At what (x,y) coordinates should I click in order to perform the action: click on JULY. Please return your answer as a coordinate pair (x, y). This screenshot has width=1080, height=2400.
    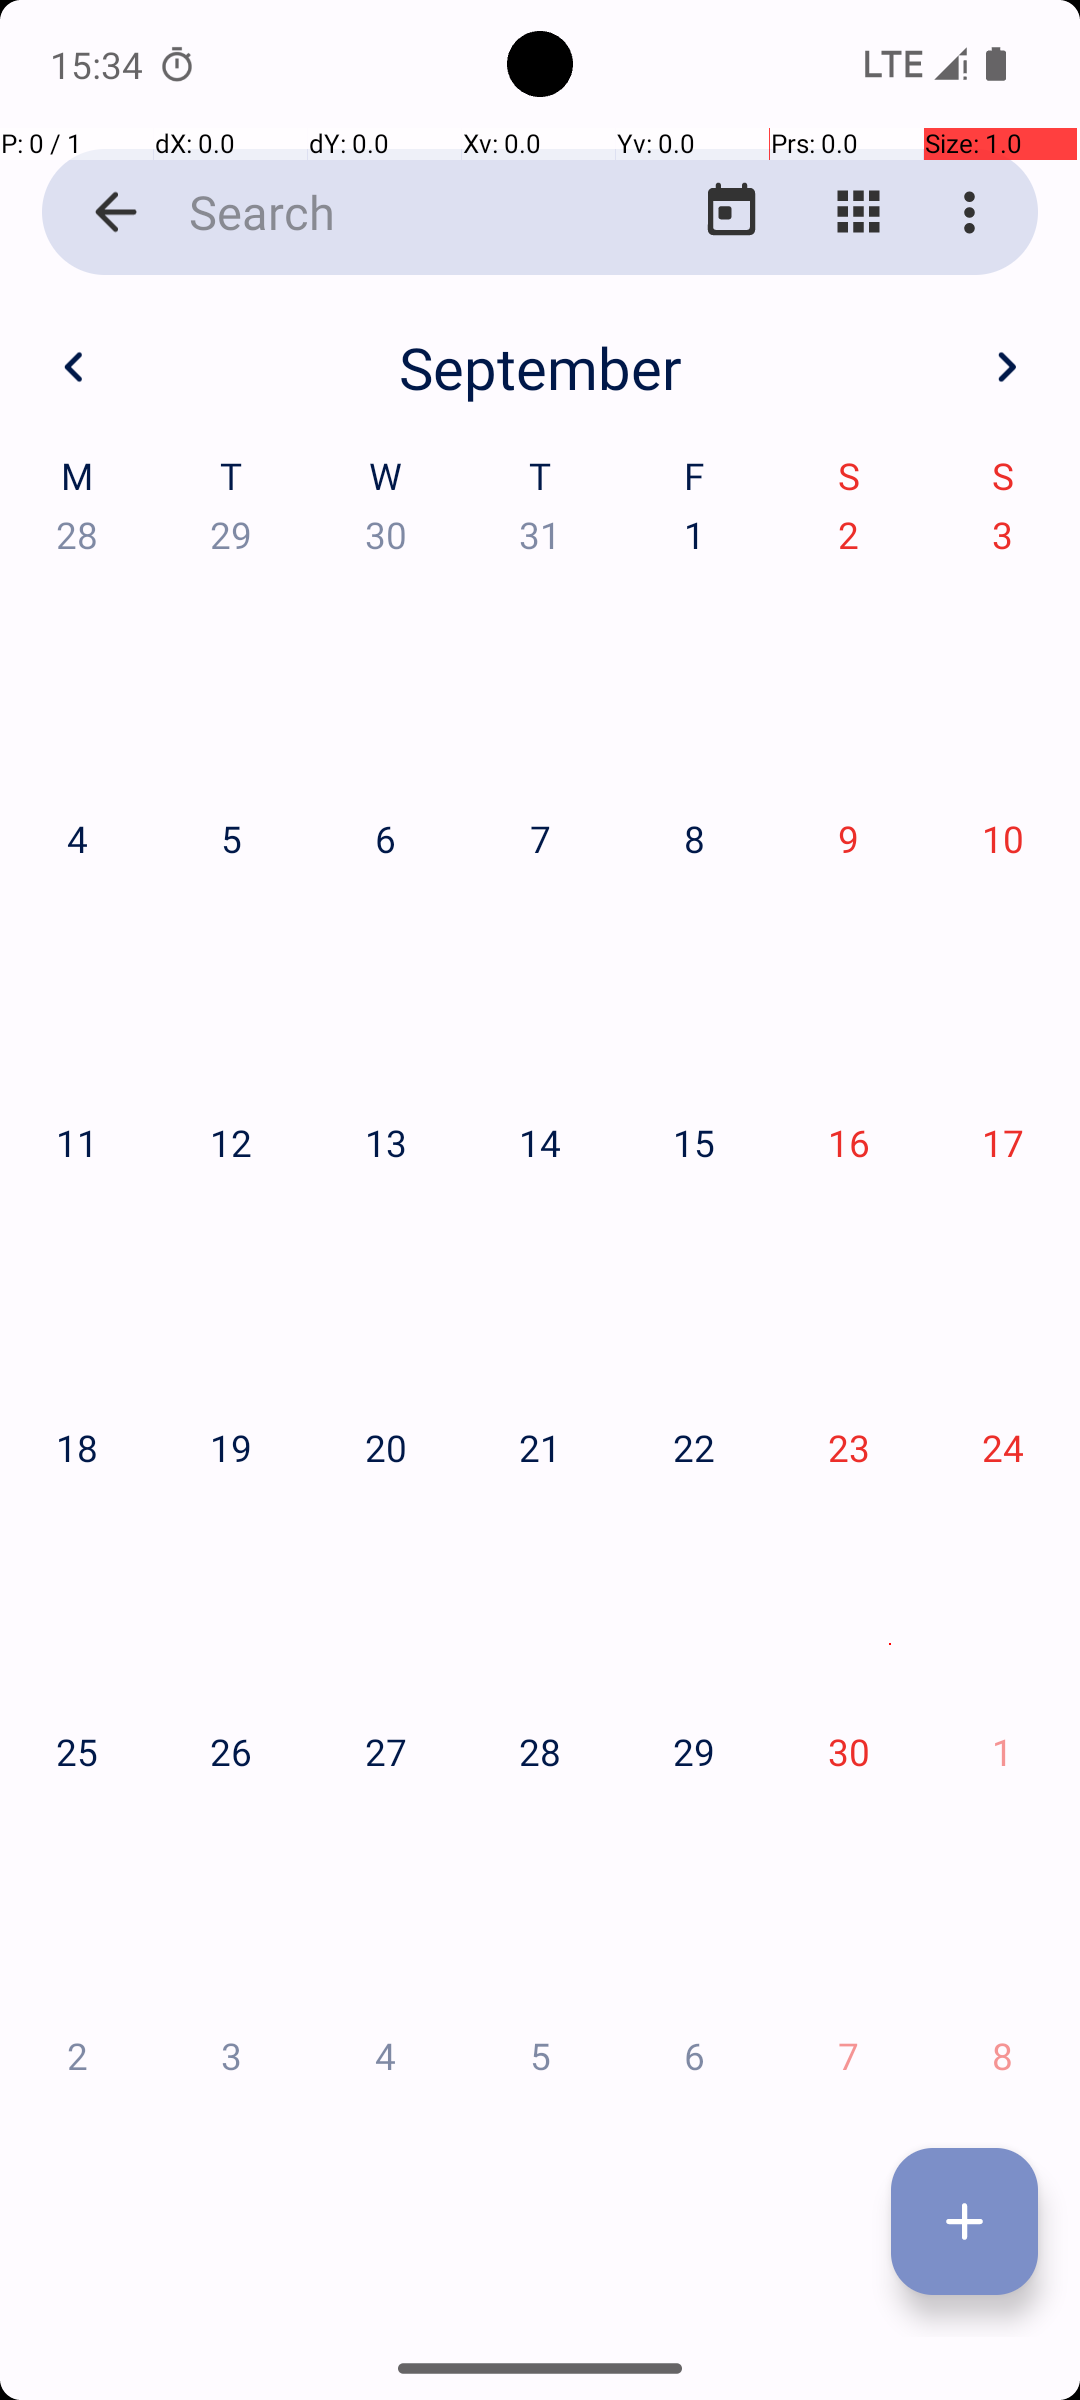
    Looking at the image, I should click on (189, 1414).